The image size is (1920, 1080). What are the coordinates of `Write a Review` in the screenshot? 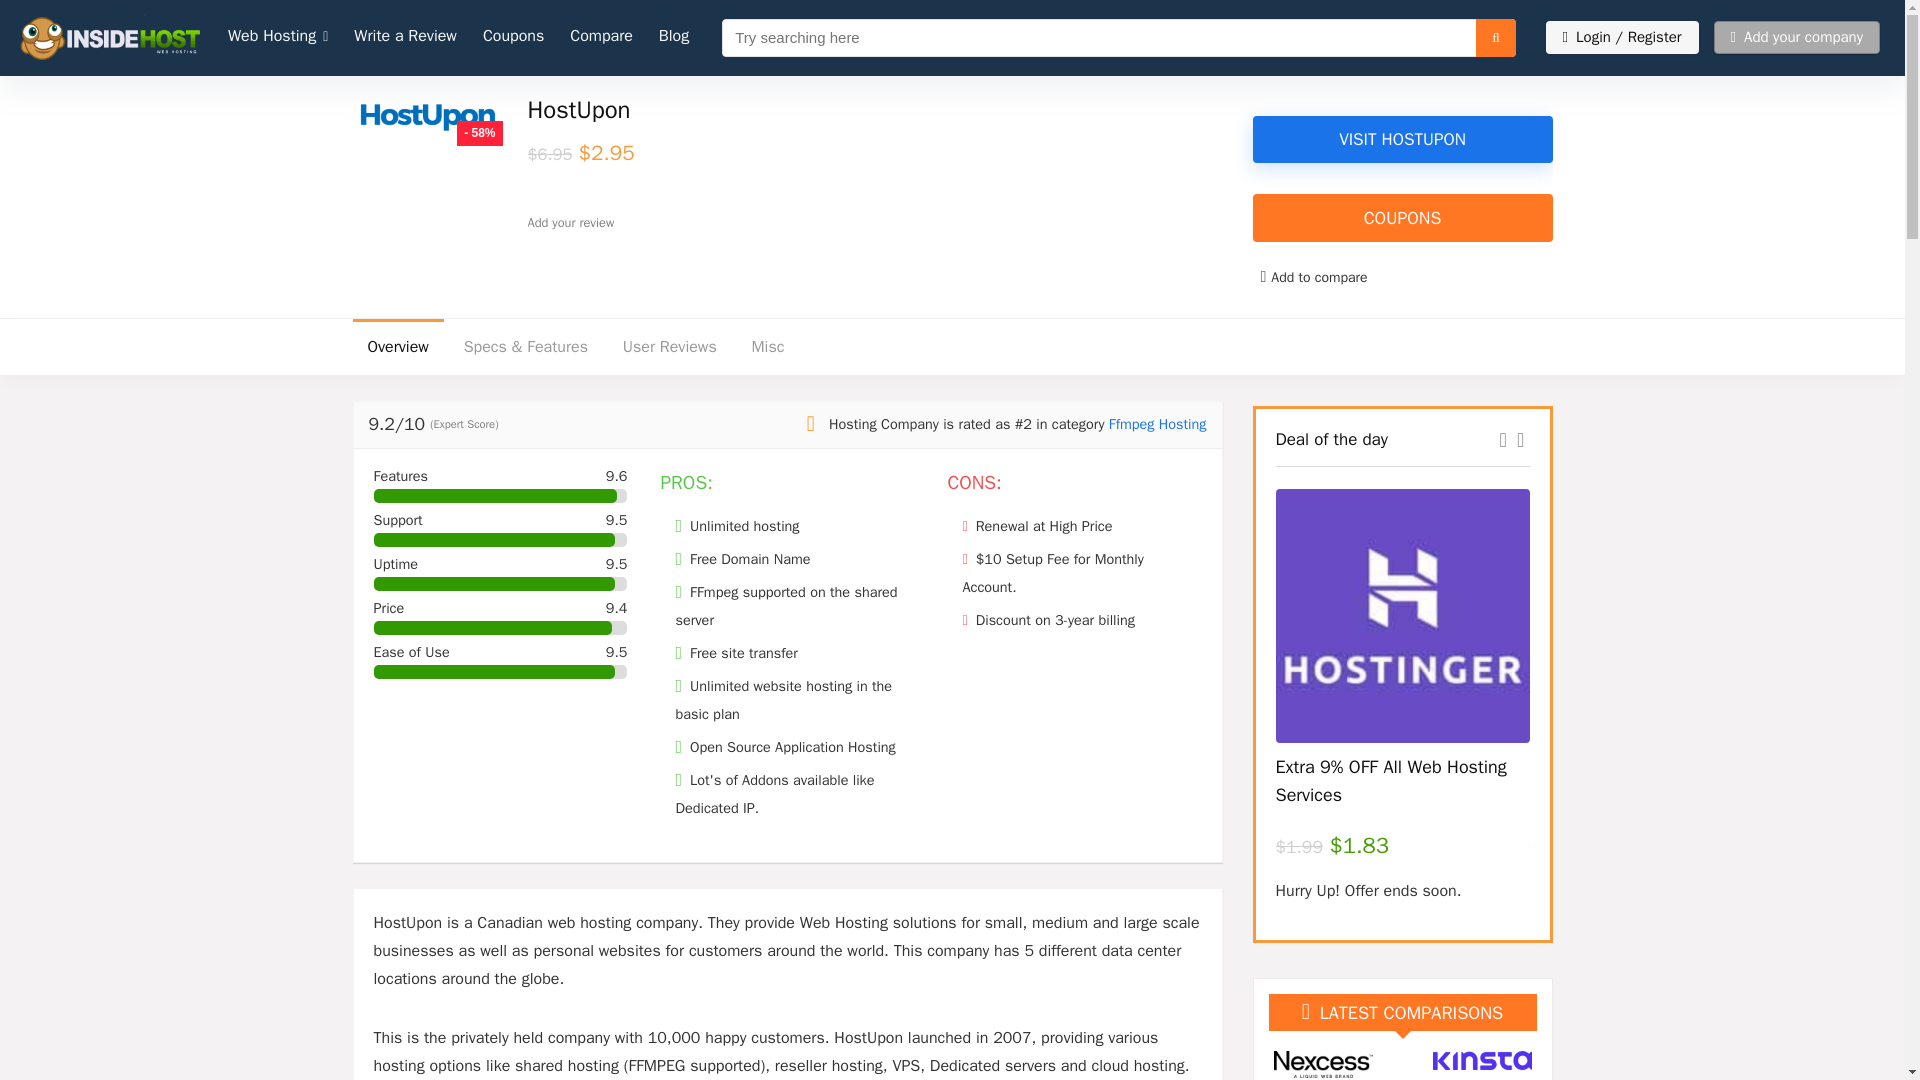 It's located at (406, 38).